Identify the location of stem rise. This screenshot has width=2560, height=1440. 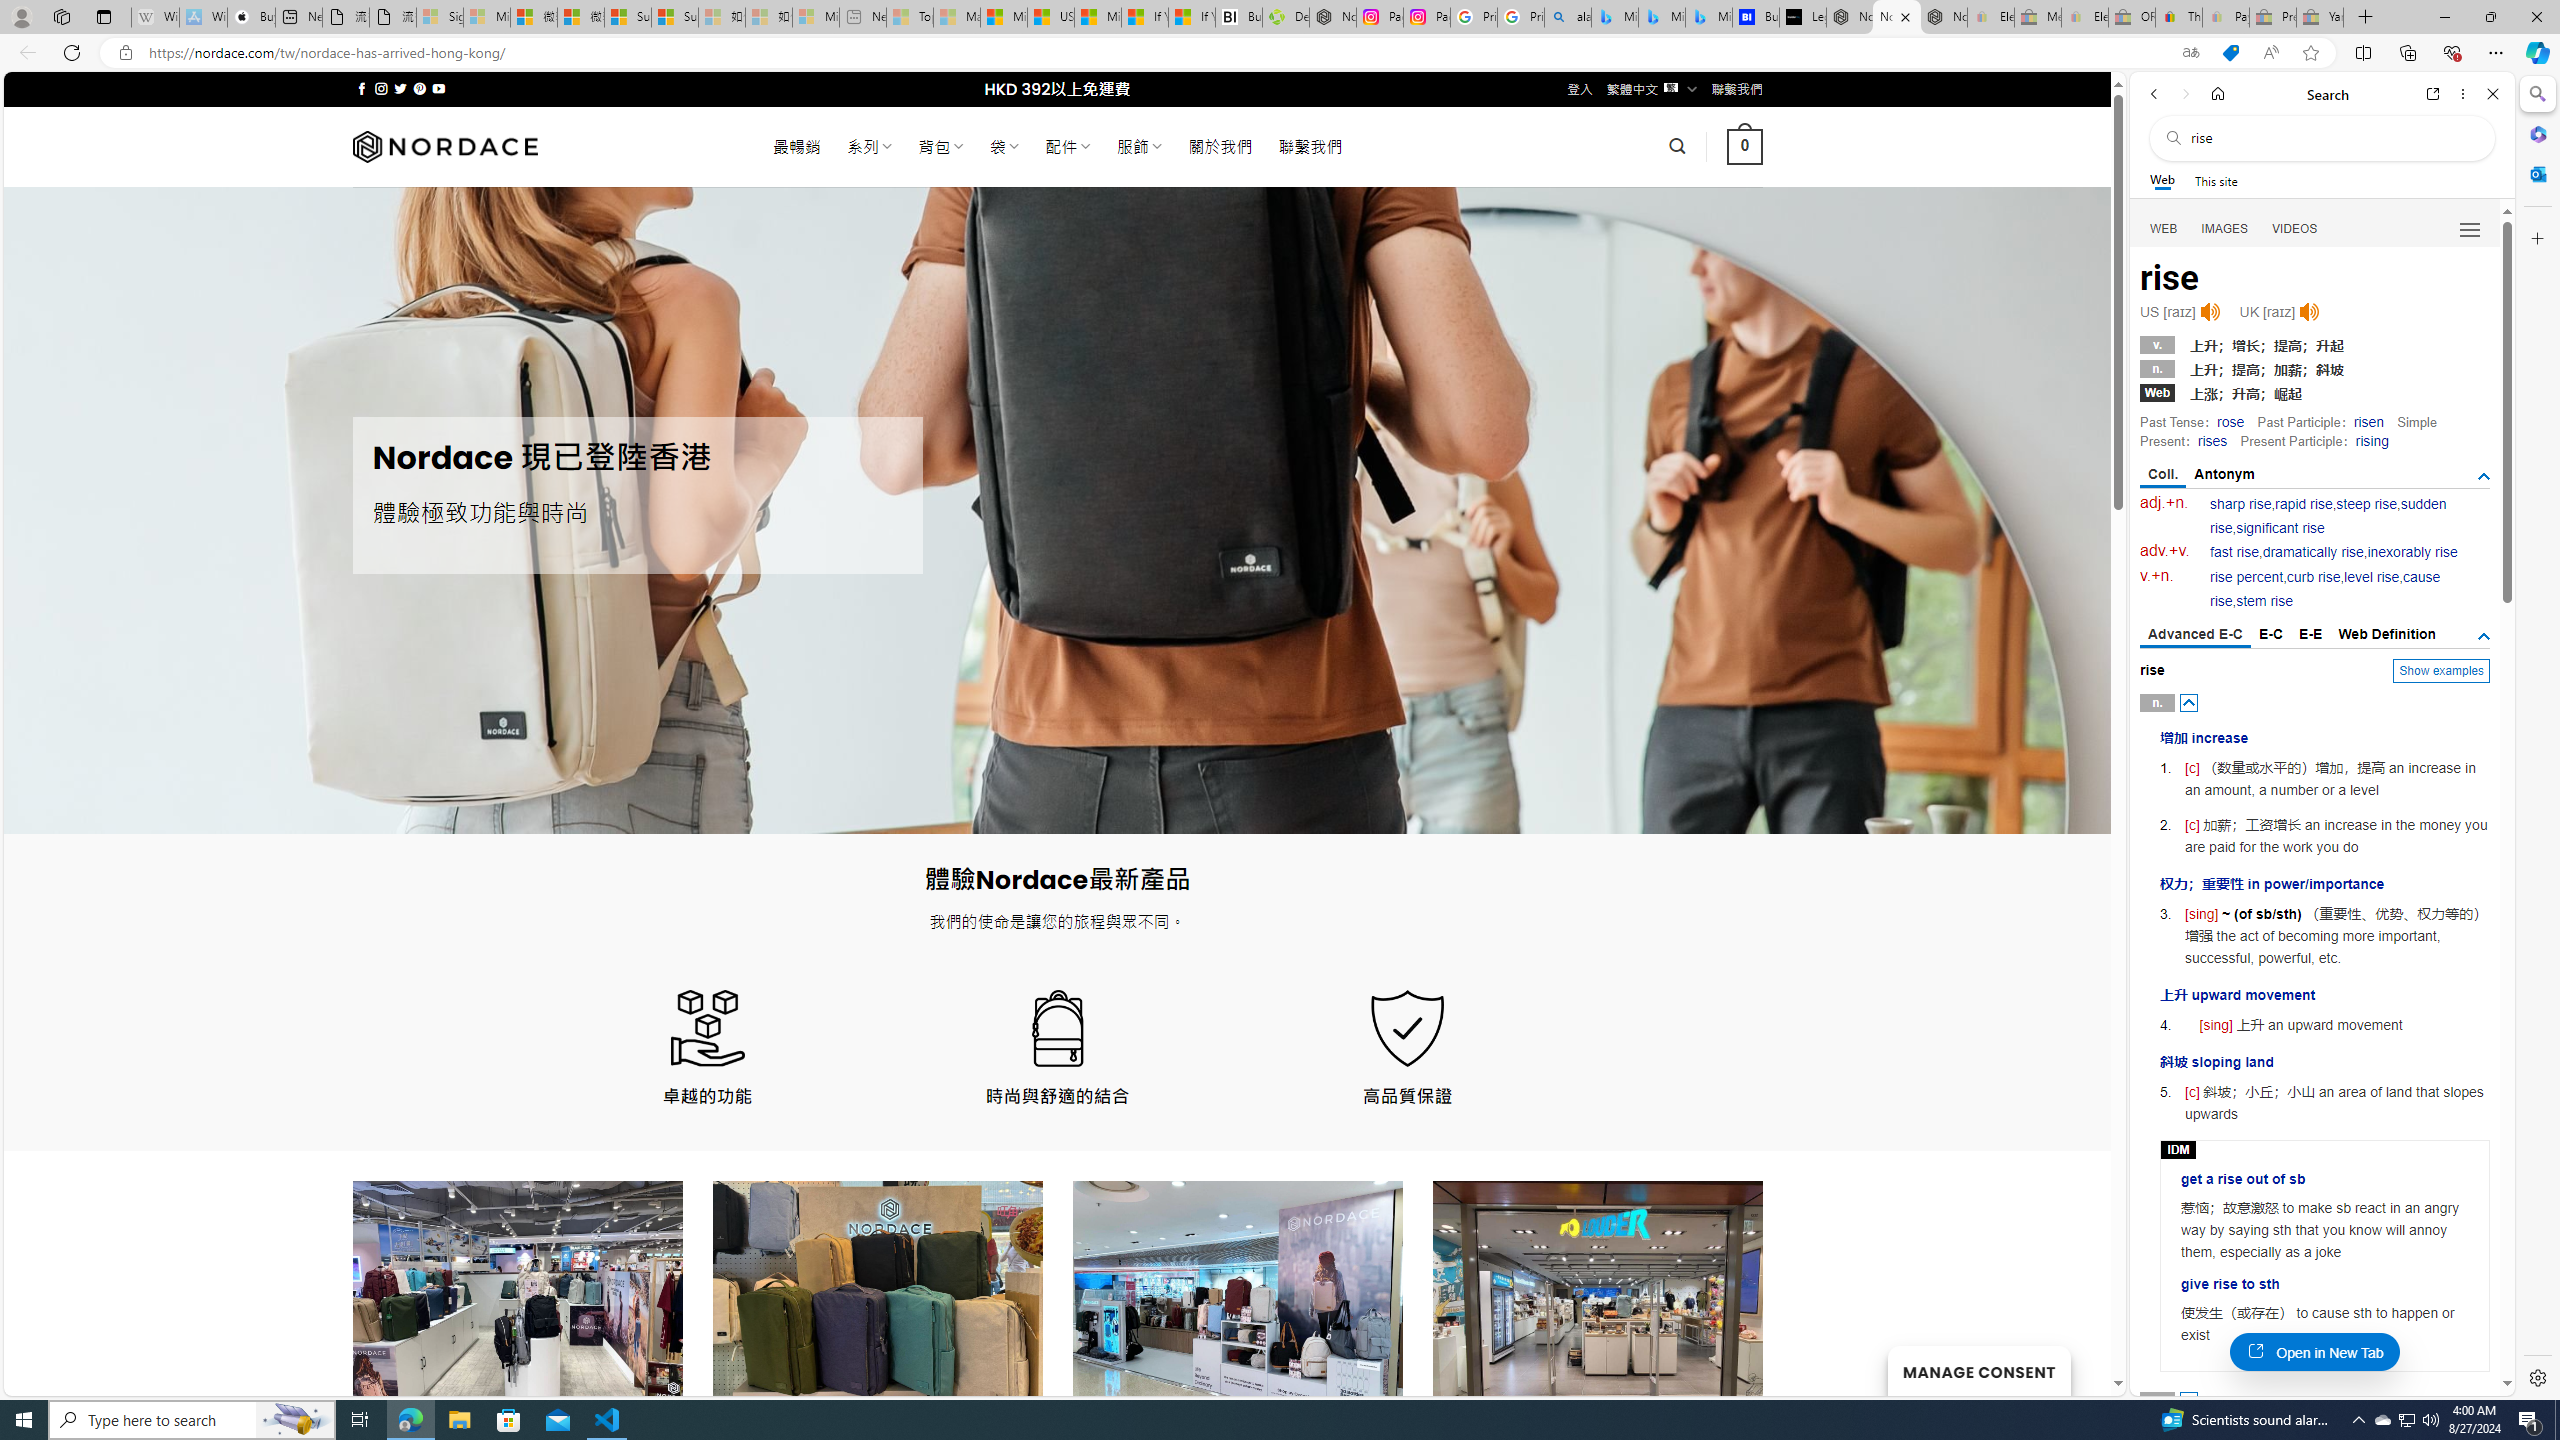
(2264, 601).